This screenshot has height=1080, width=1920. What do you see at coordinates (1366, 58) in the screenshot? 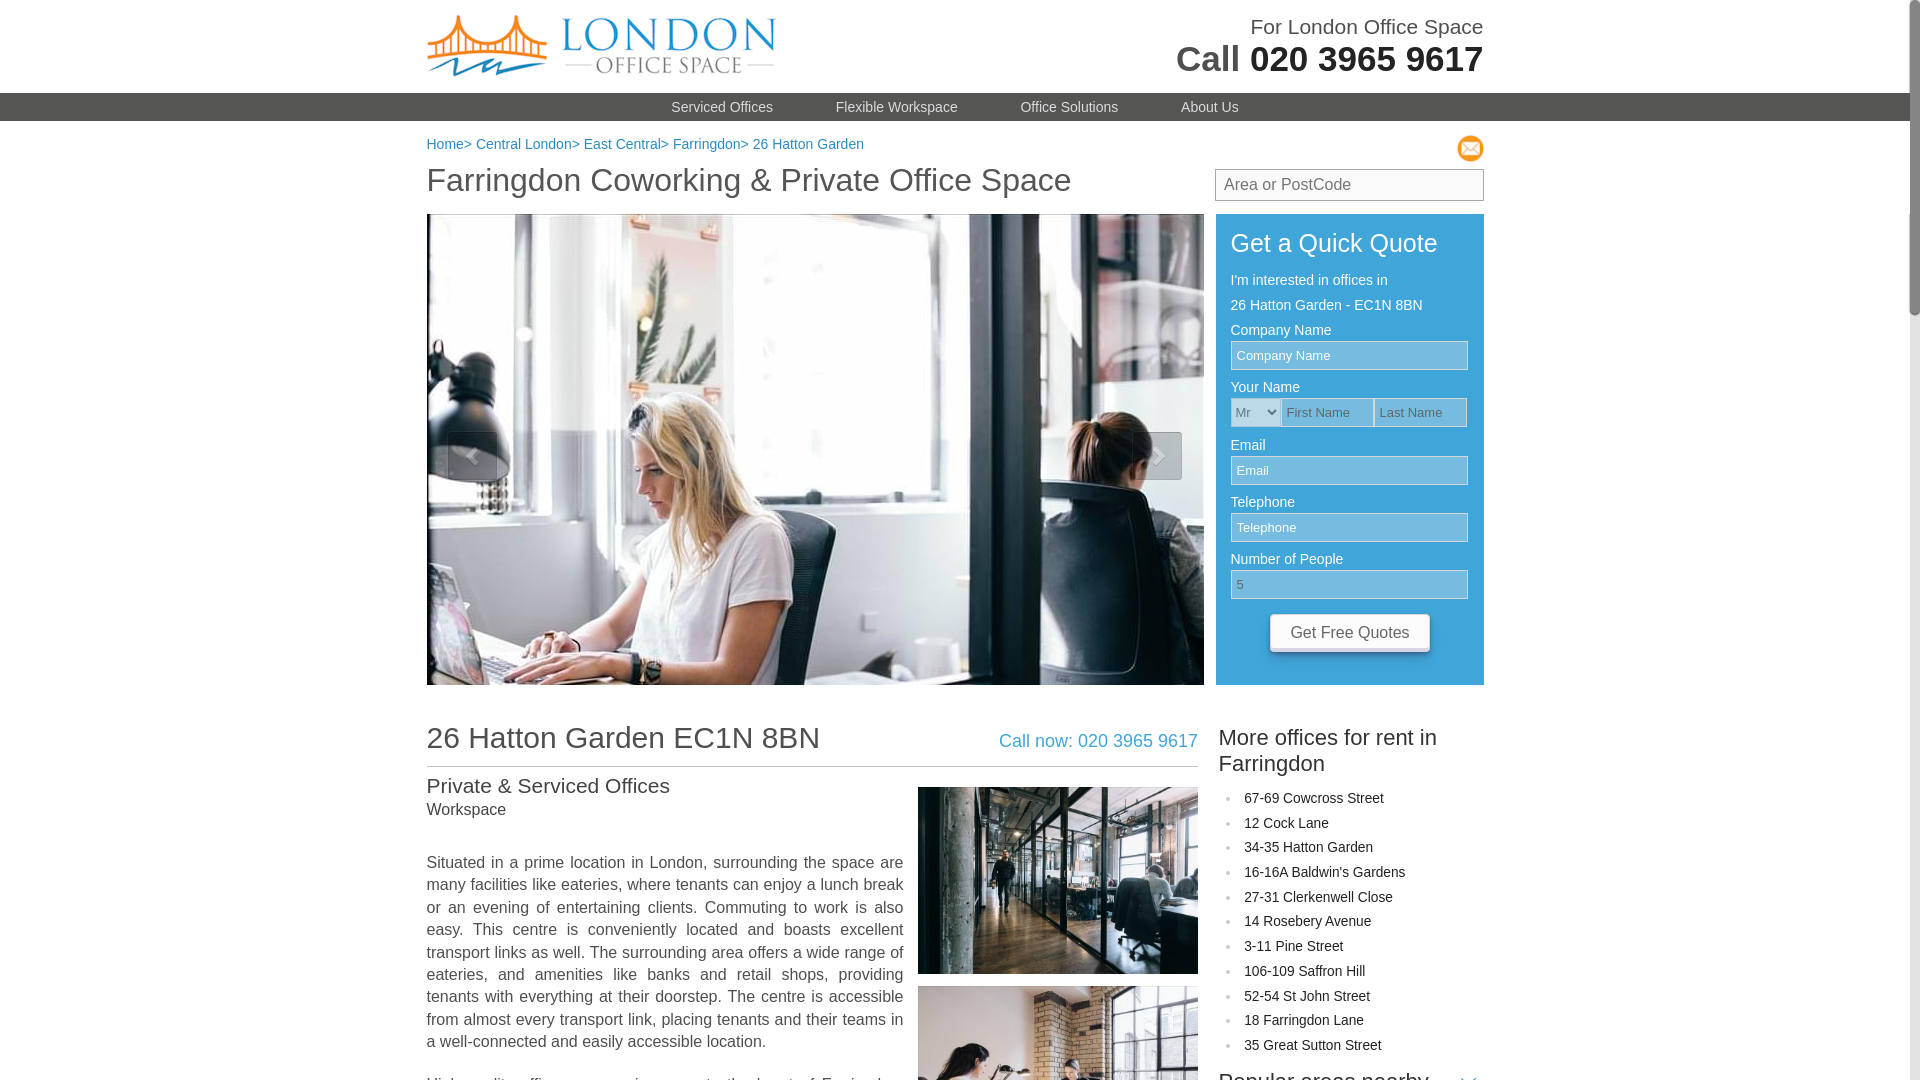
I see `020 3965 9617` at bounding box center [1366, 58].